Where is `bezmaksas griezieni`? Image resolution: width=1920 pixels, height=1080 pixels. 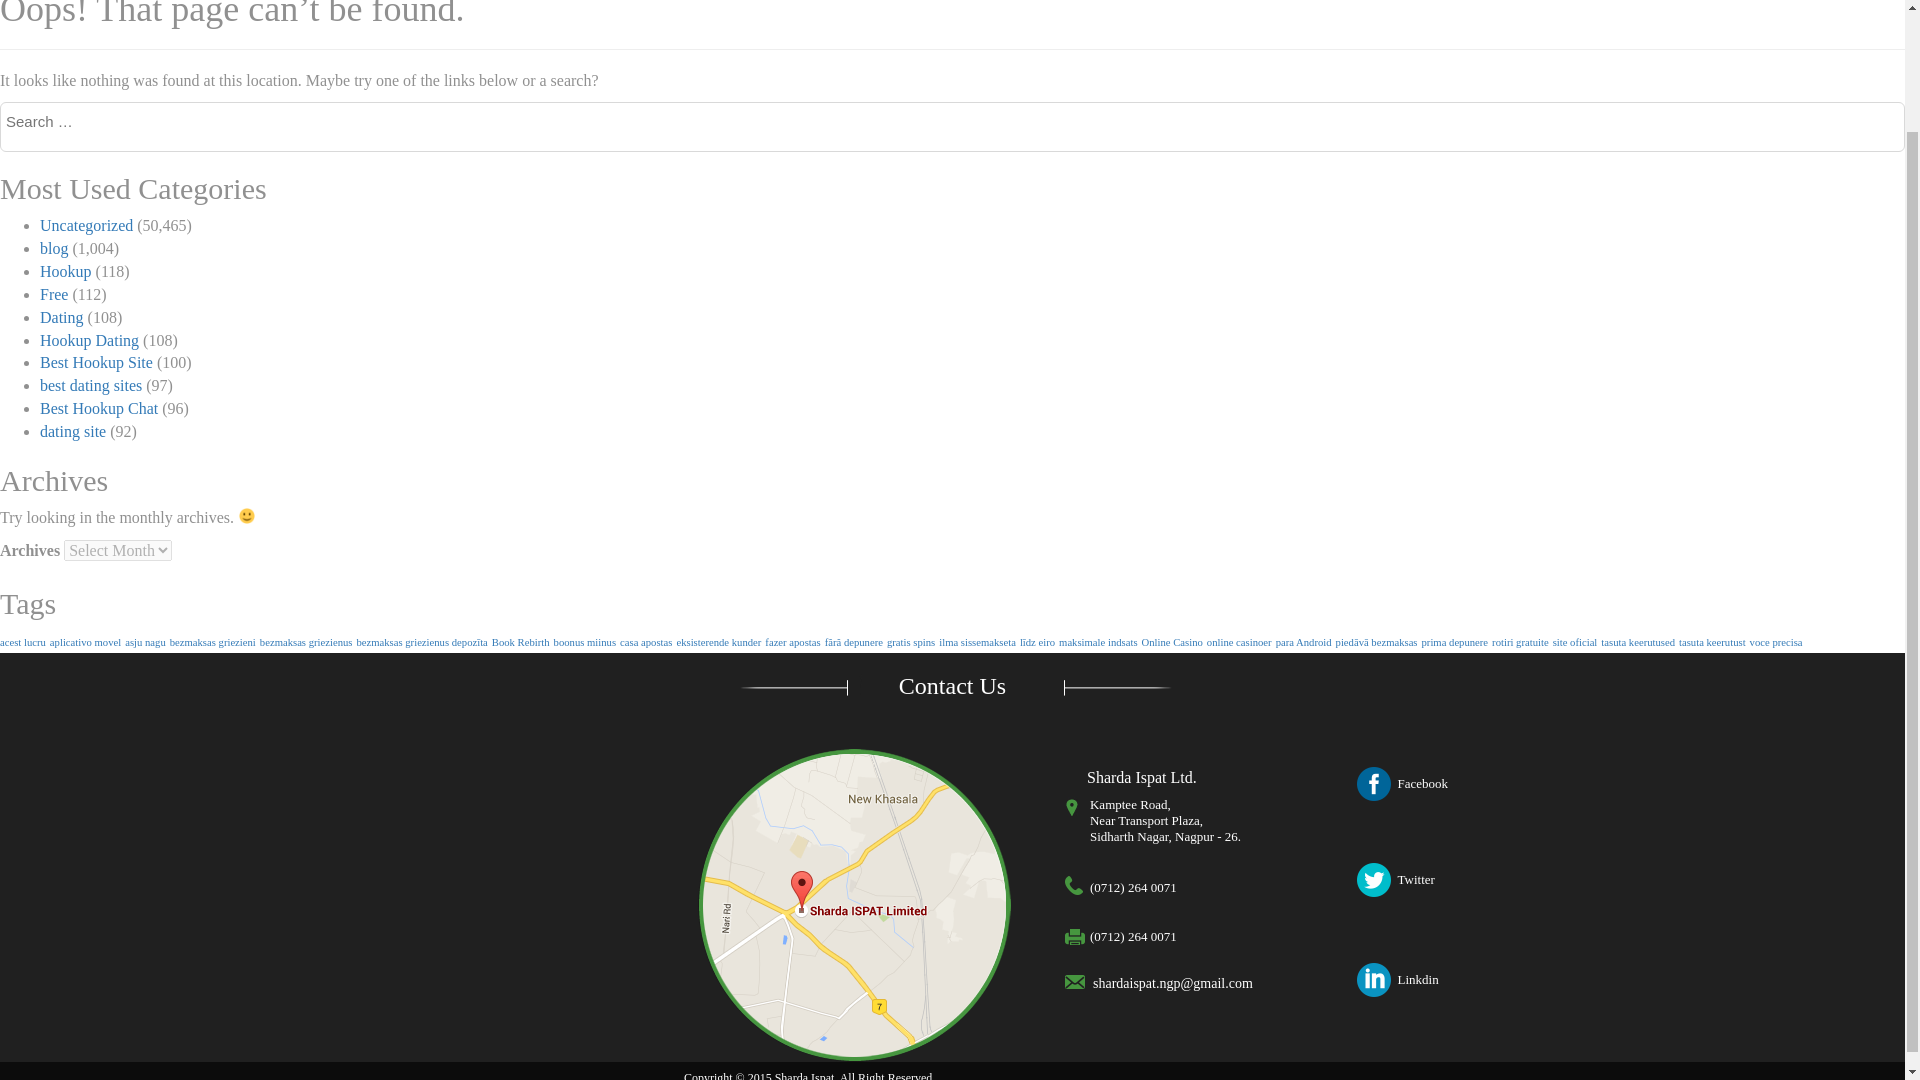 bezmaksas griezieni is located at coordinates (212, 642).